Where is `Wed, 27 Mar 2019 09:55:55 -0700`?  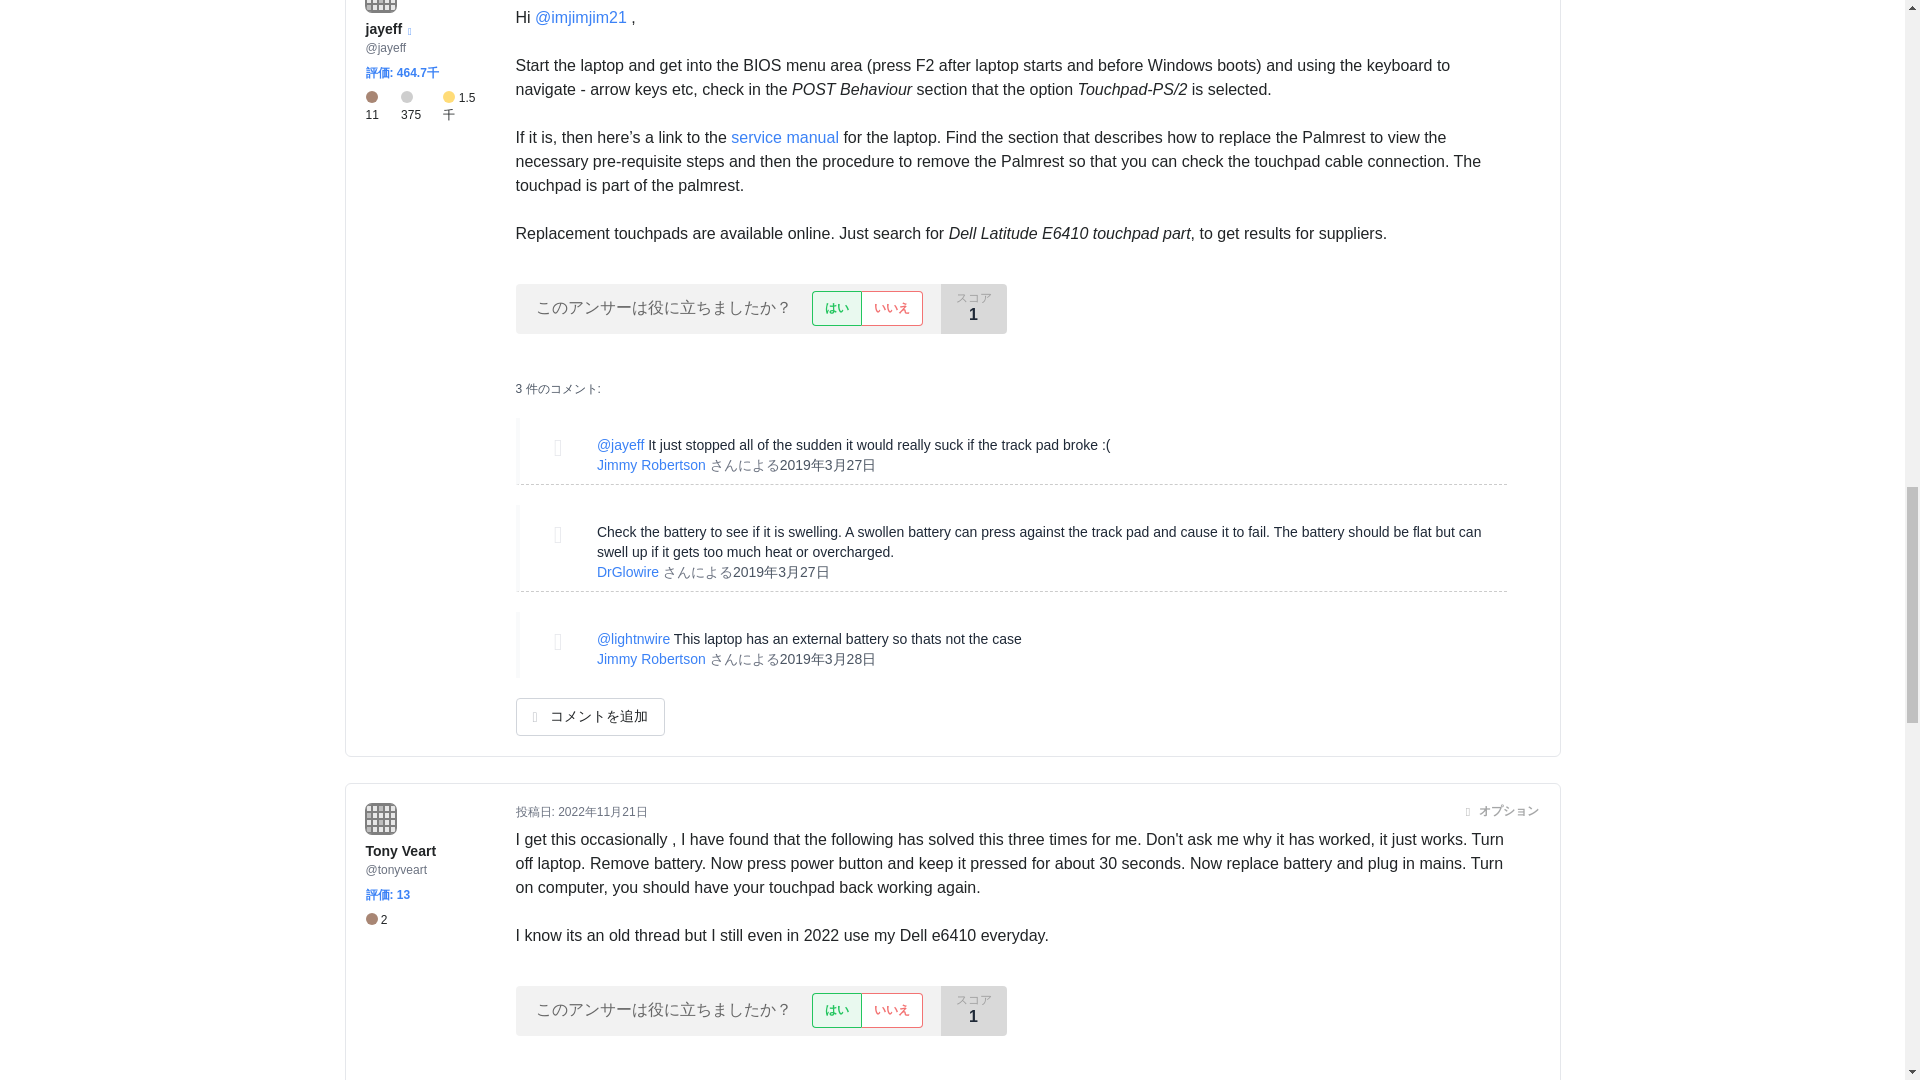
Wed, 27 Mar 2019 09:55:55 -0700 is located at coordinates (781, 571).